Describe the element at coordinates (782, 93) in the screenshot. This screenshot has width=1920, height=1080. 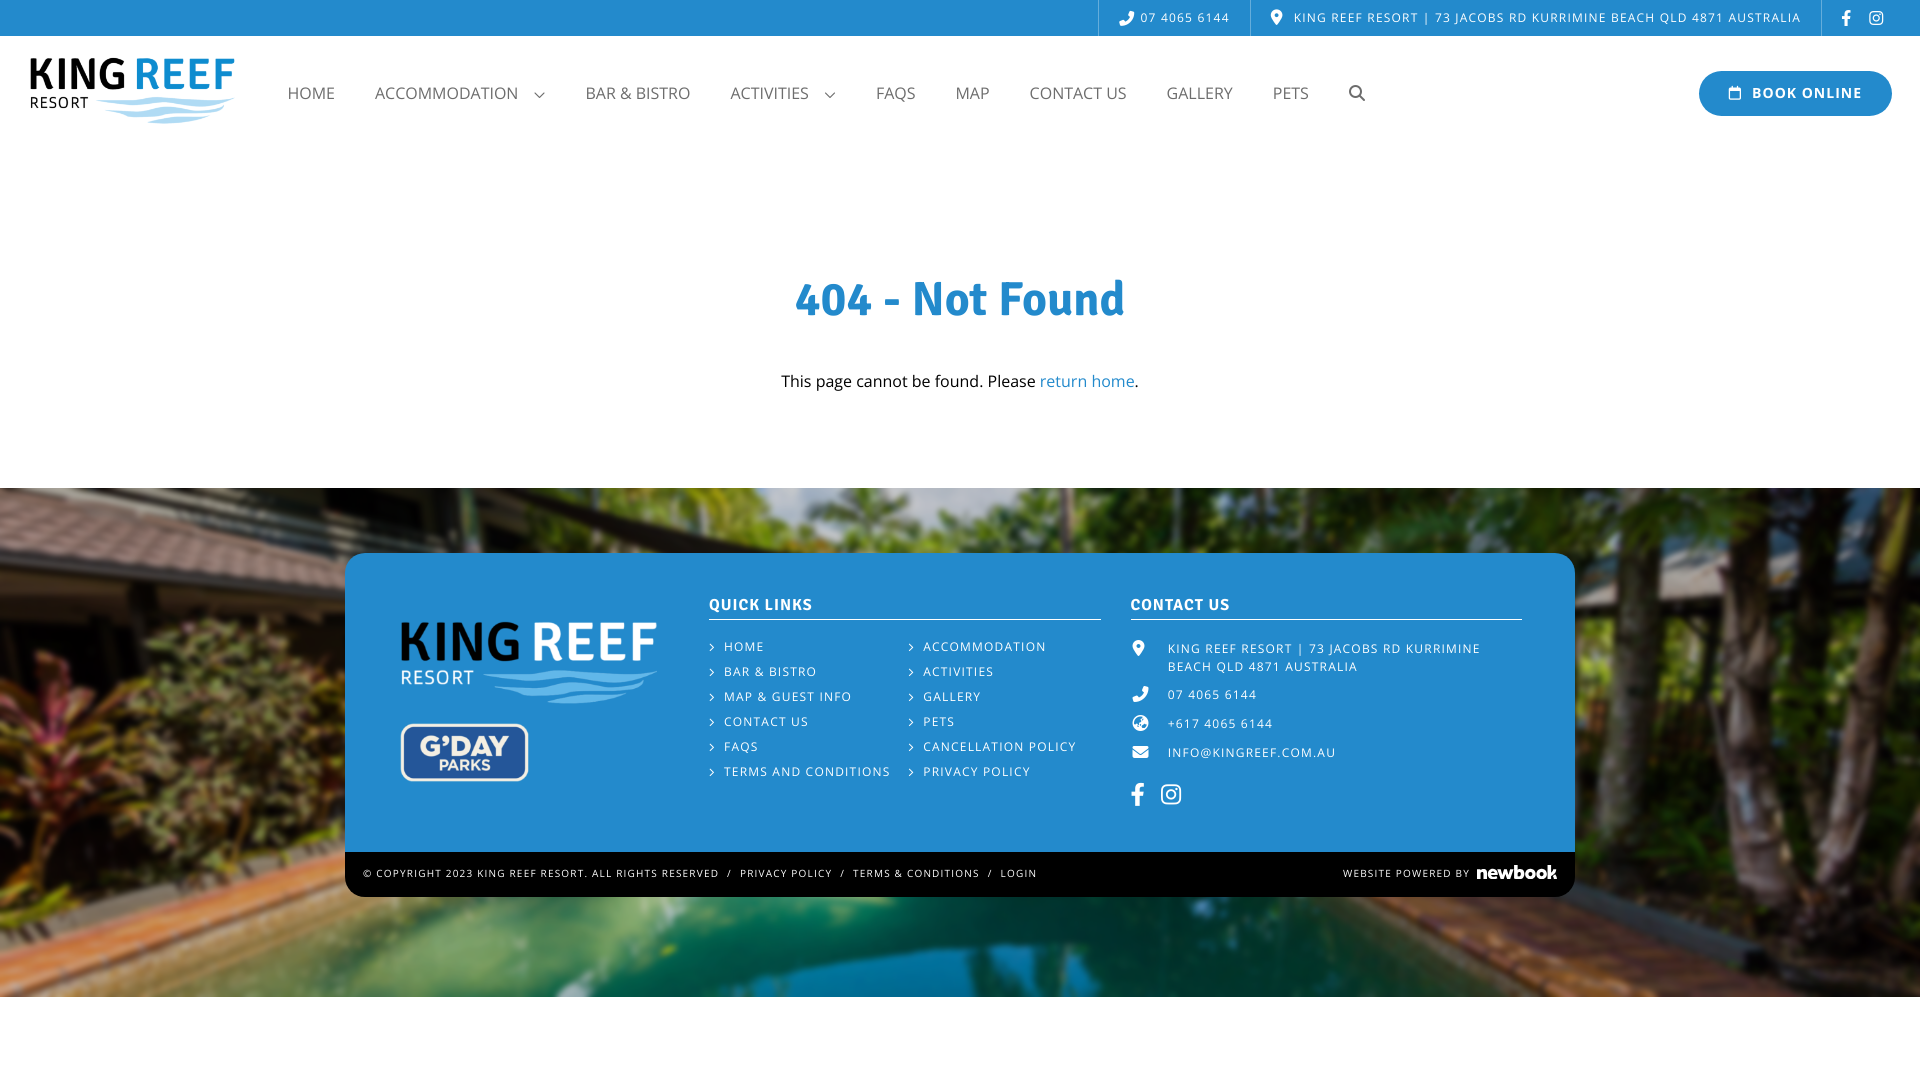
I see `ACTIVITIES` at that location.